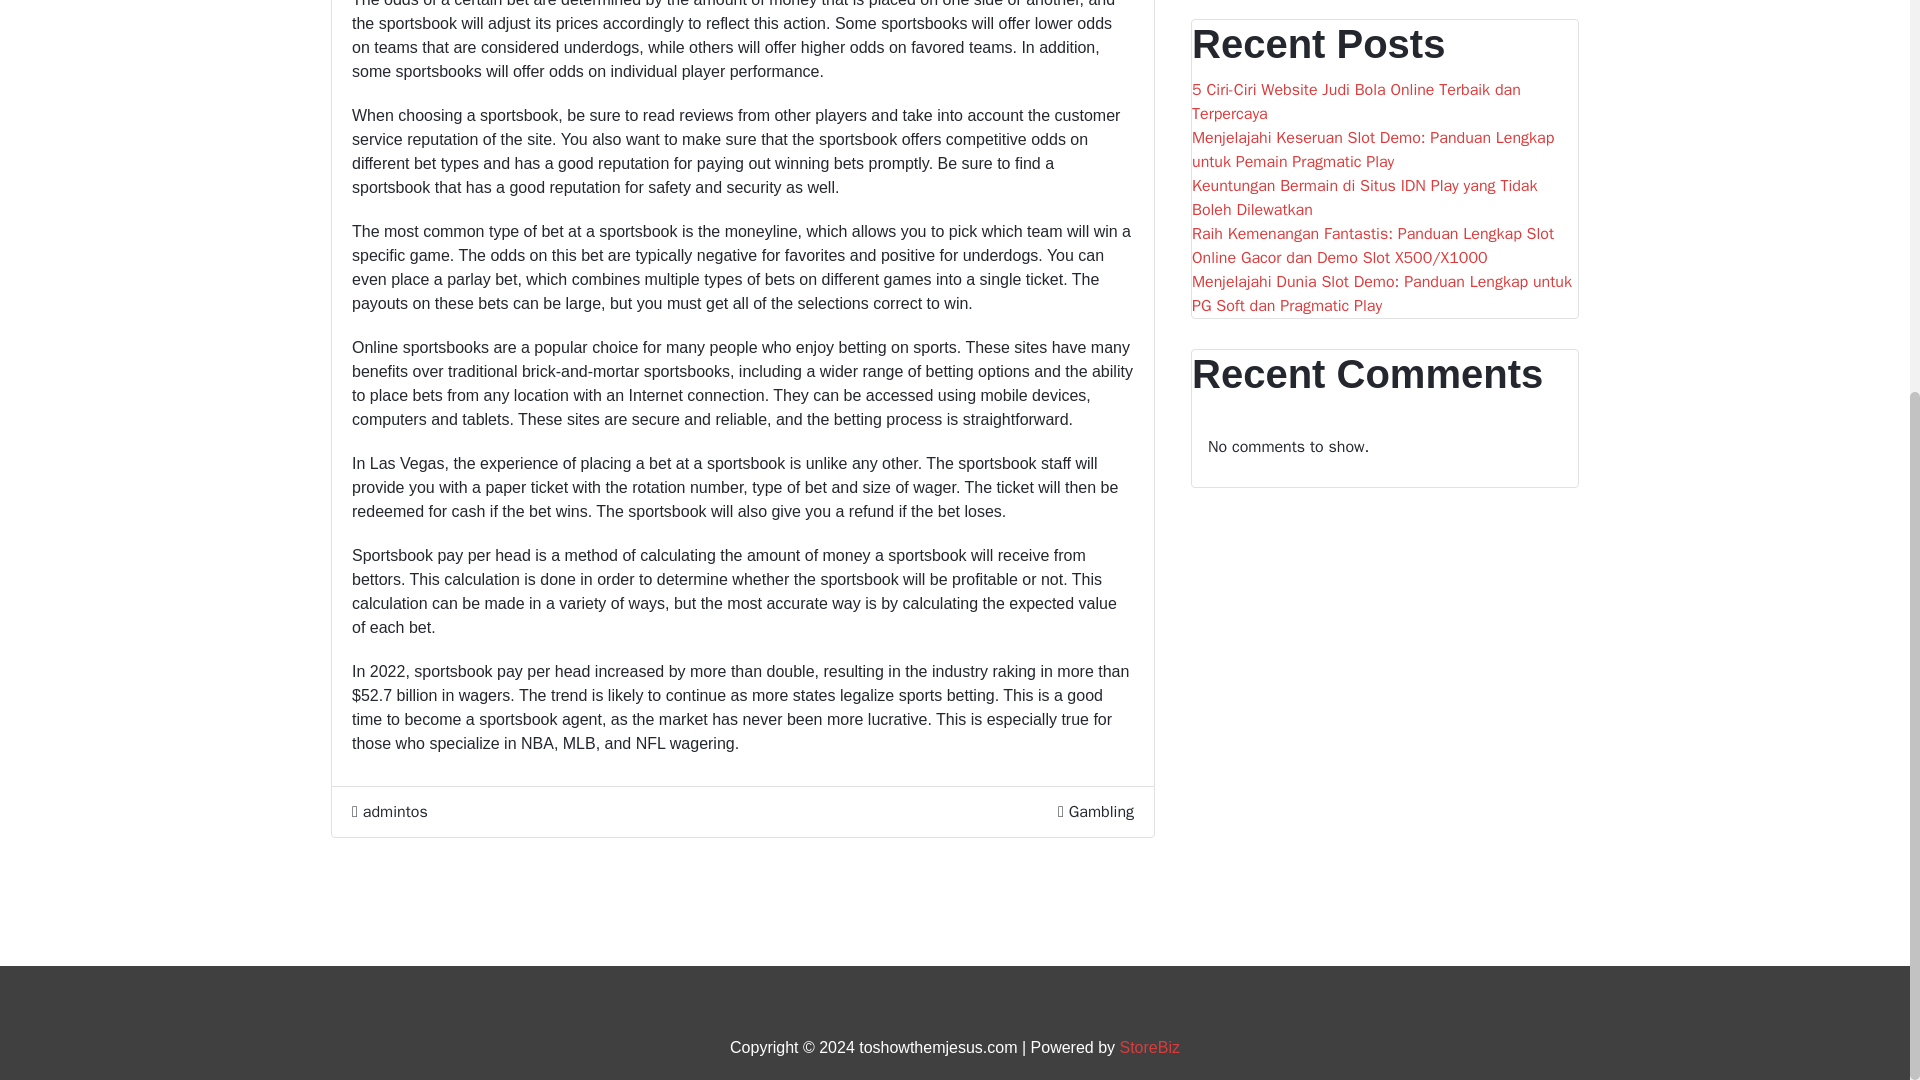 The width and height of the screenshot is (1920, 1080). I want to click on 5 Ciri-Ciri Website Judi Bola Online Terbaik dan Terpercaya, so click(1385, 106).